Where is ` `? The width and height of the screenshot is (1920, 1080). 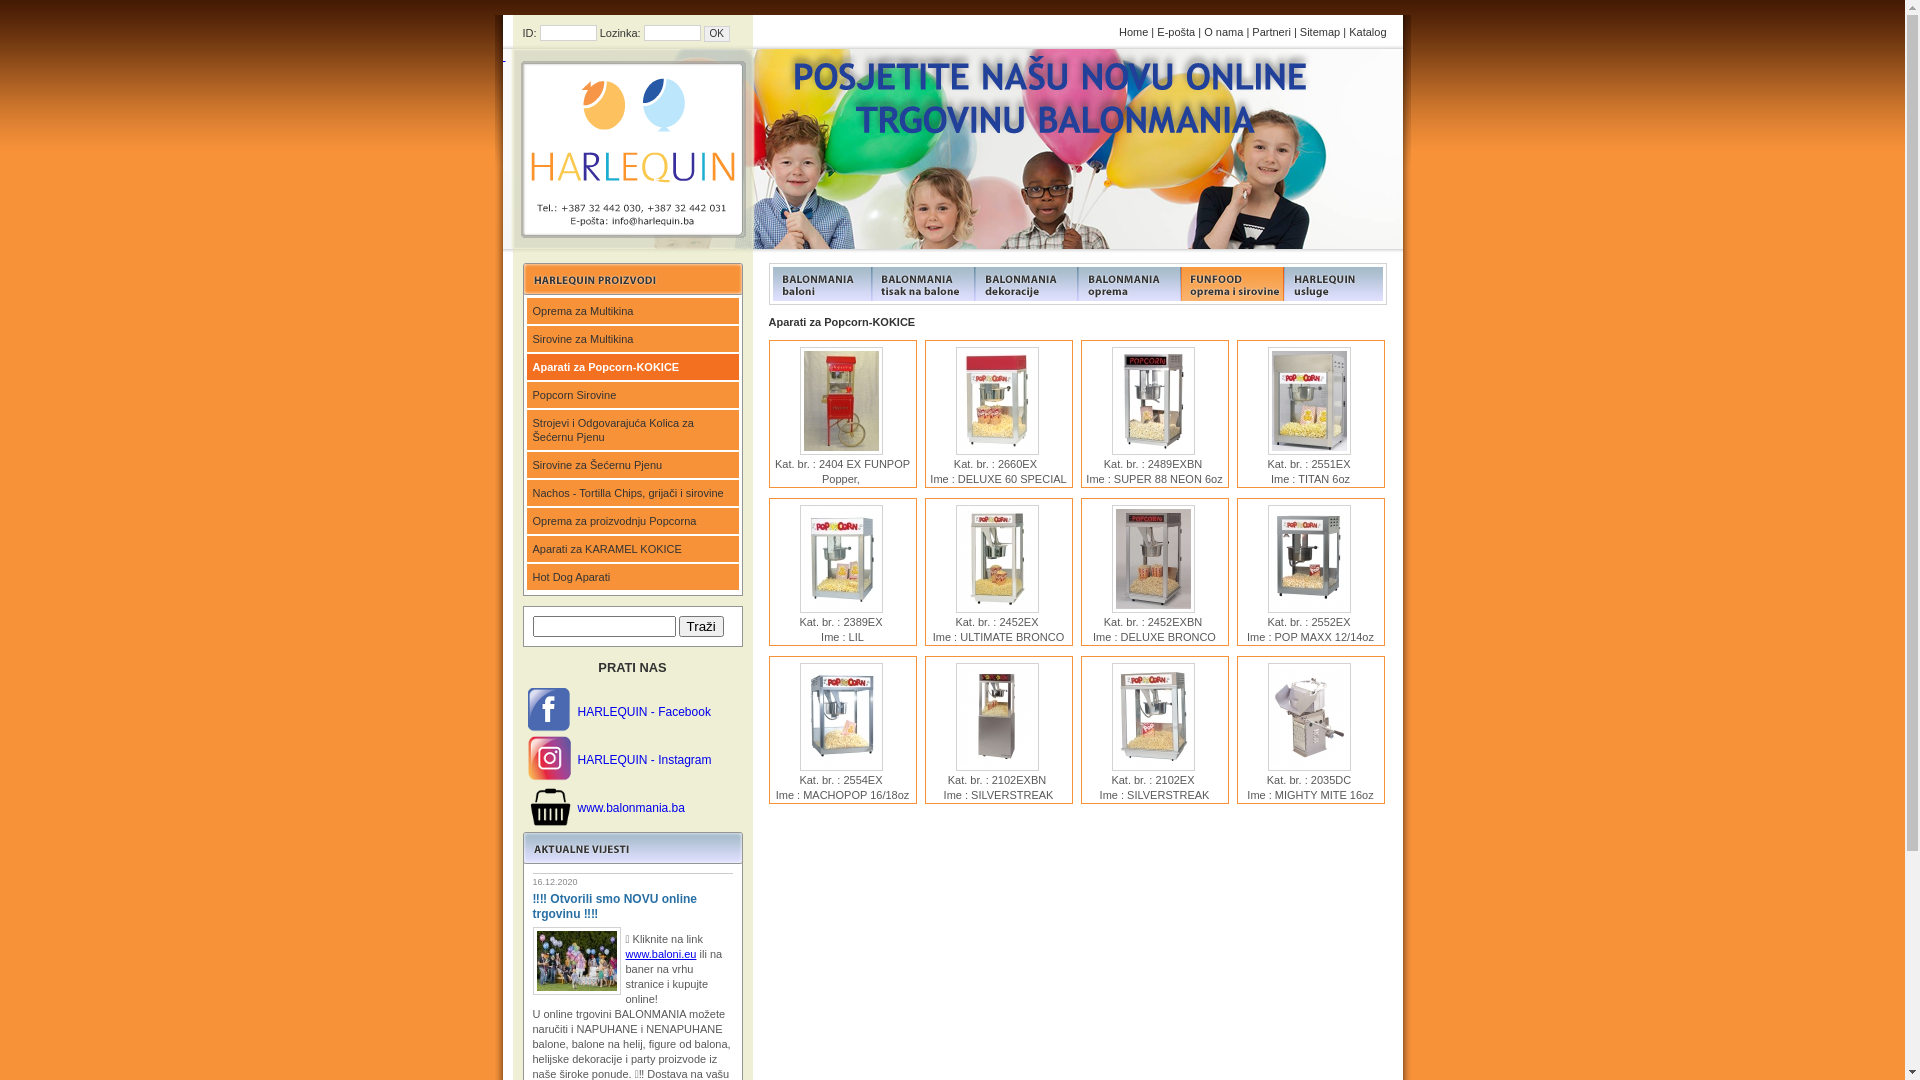
  is located at coordinates (627, 149).